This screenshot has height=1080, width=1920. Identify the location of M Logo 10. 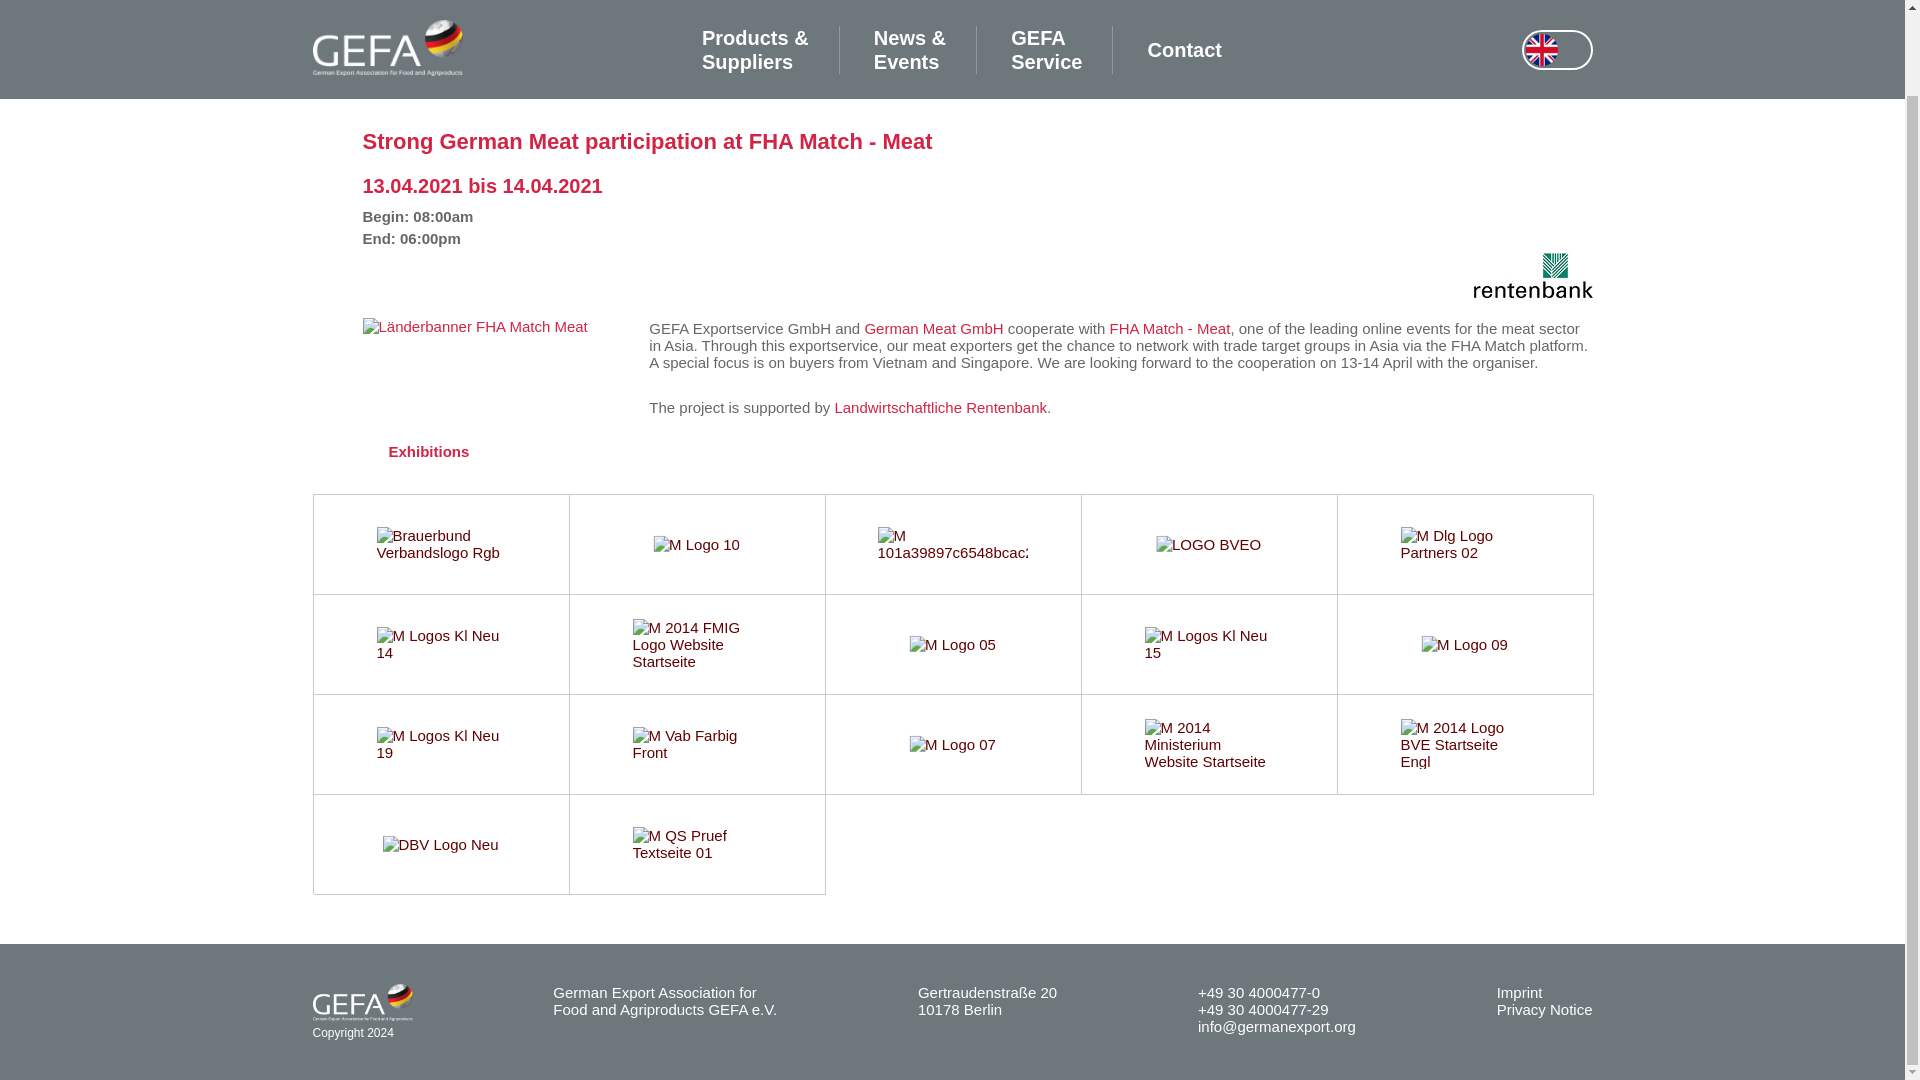
(696, 544).